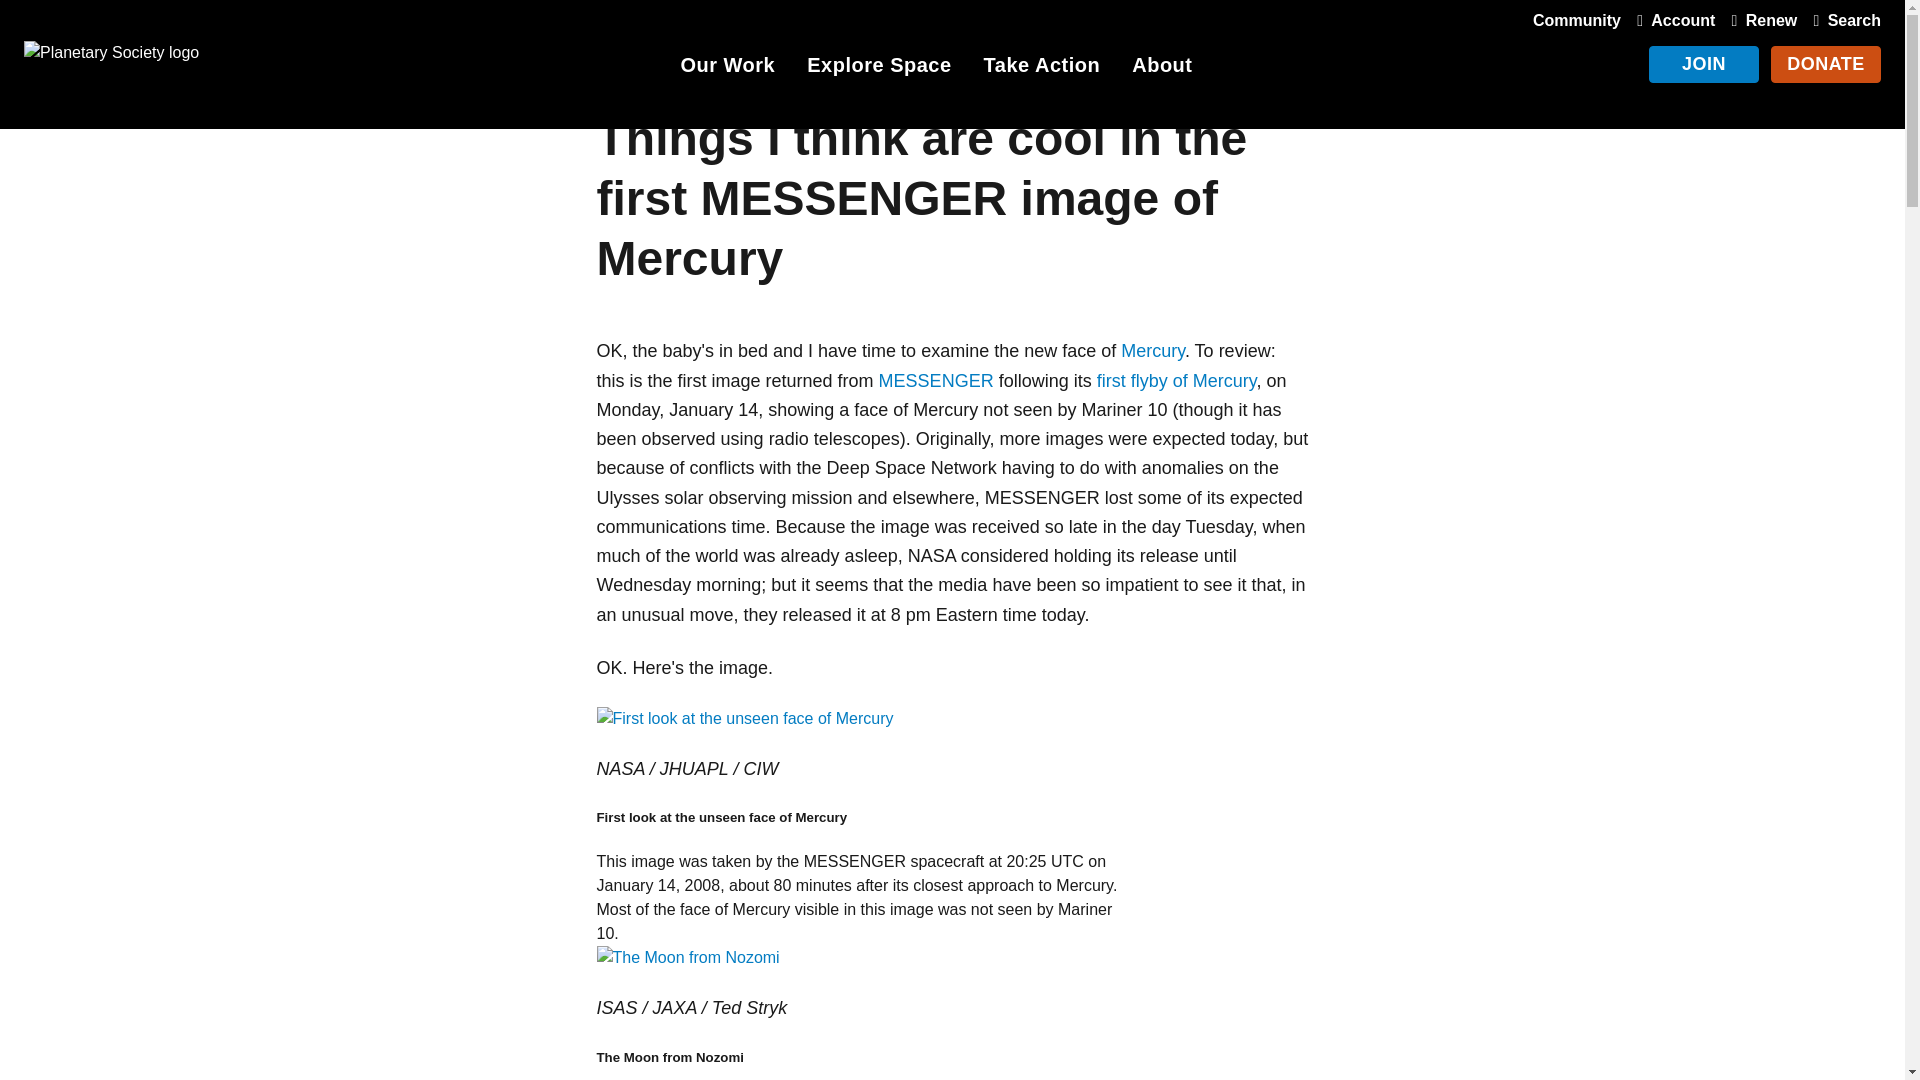  I want to click on Our Work, so click(727, 68).